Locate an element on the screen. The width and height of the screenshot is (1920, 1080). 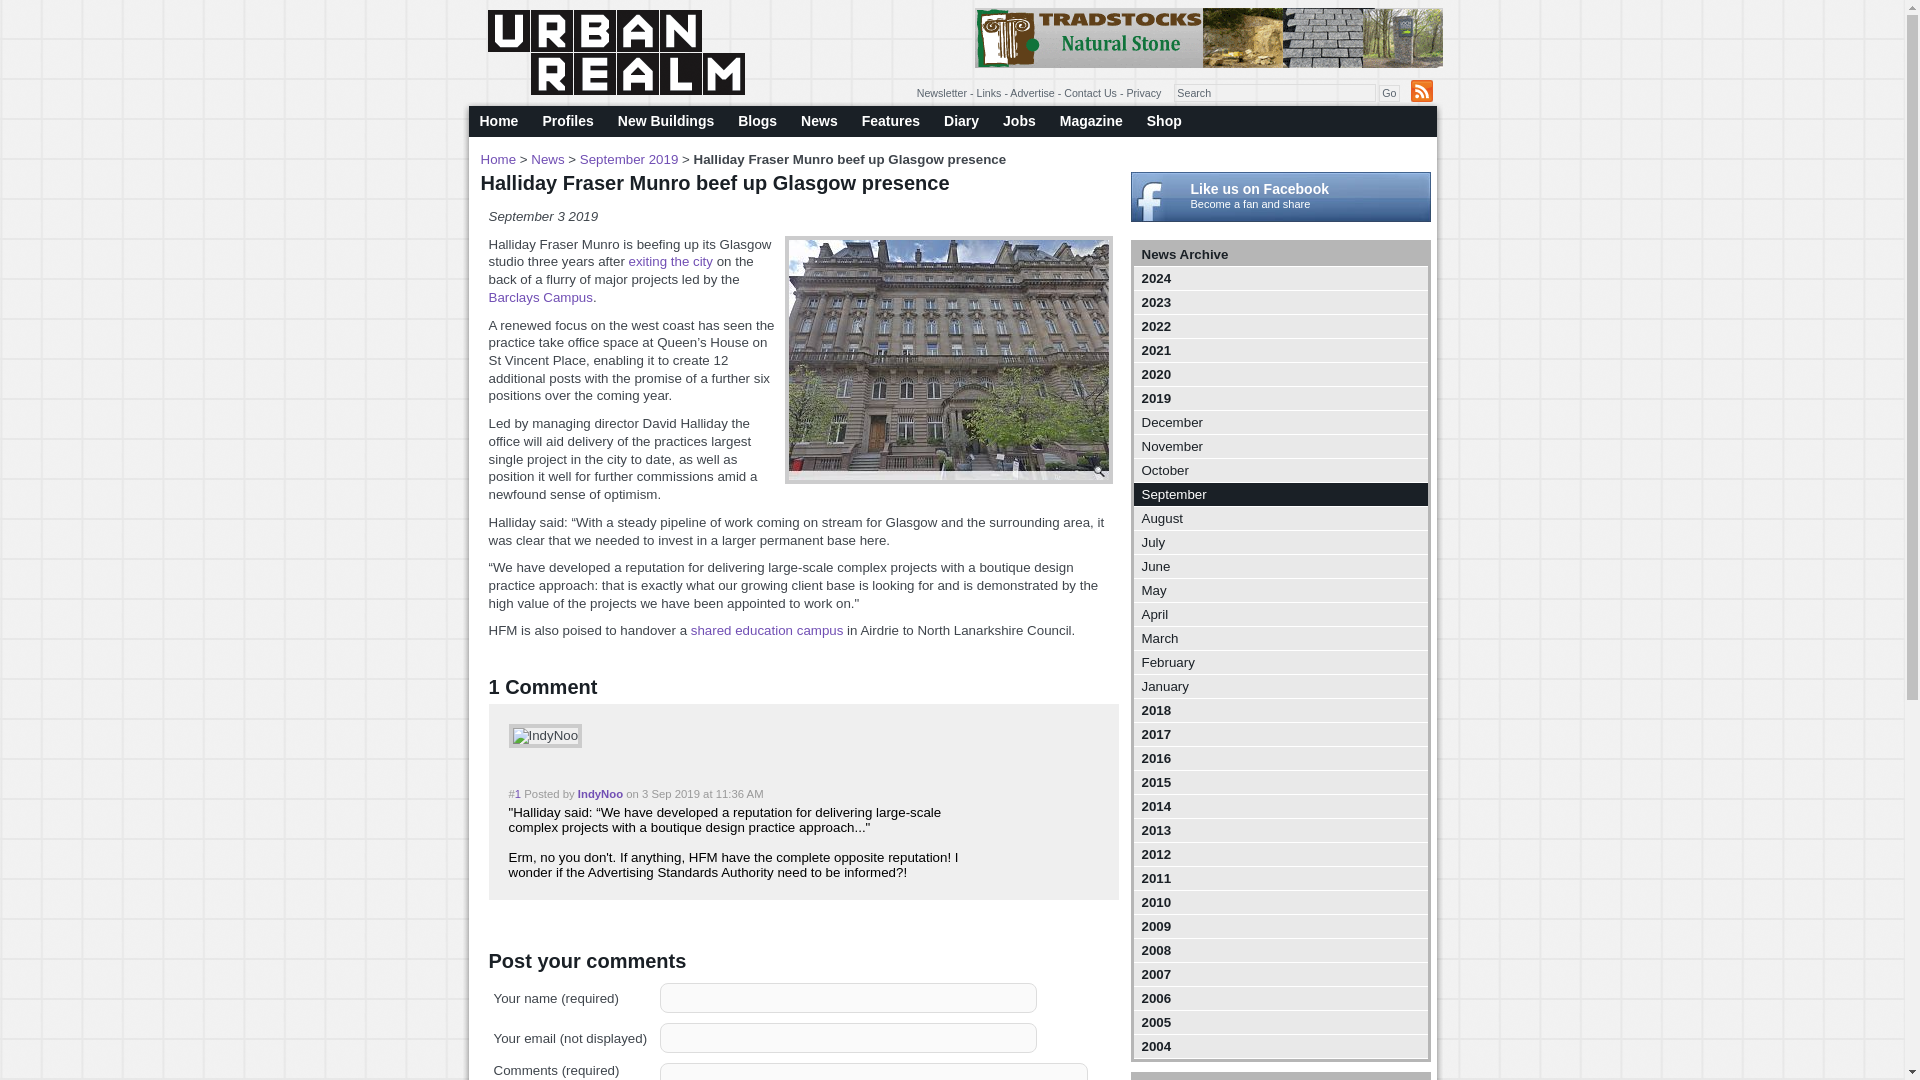
Home is located at coordinates (500, 121).